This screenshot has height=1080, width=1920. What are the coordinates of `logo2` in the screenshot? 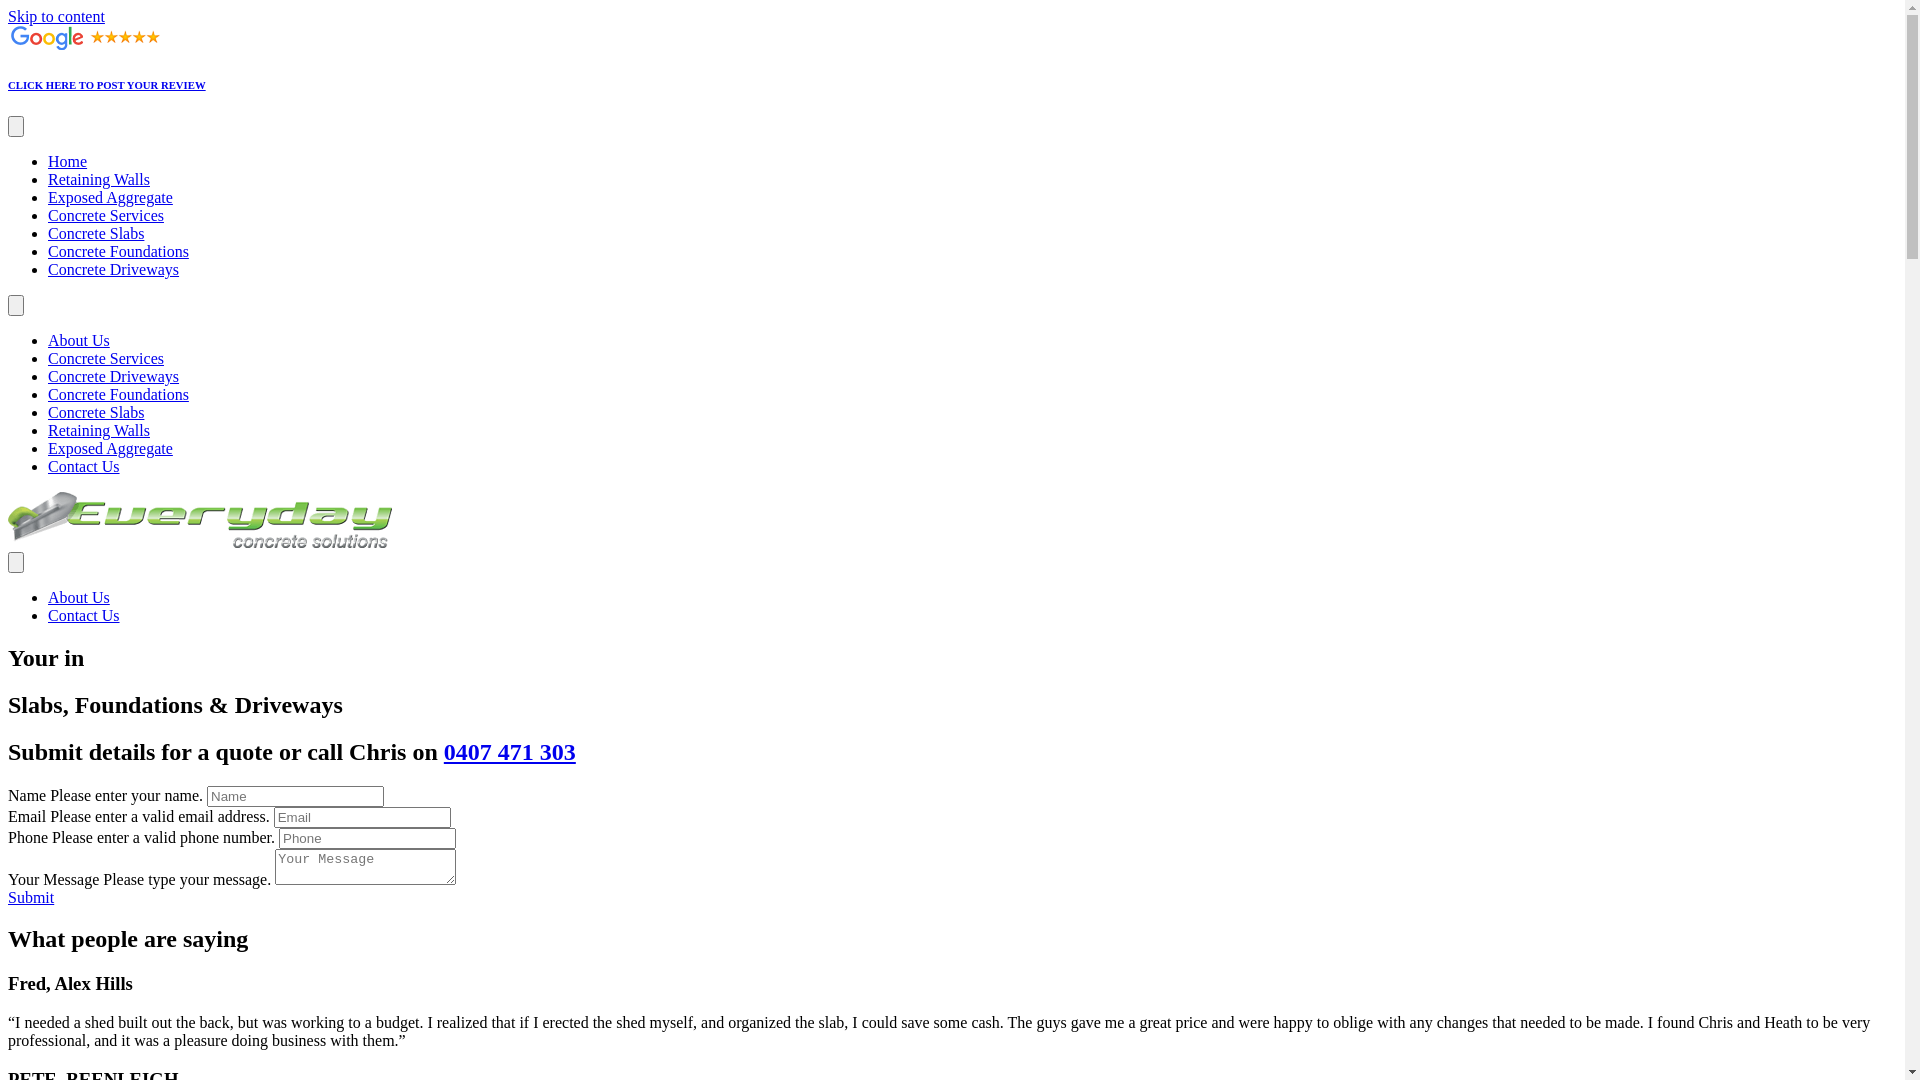 It's located at (200, 520).